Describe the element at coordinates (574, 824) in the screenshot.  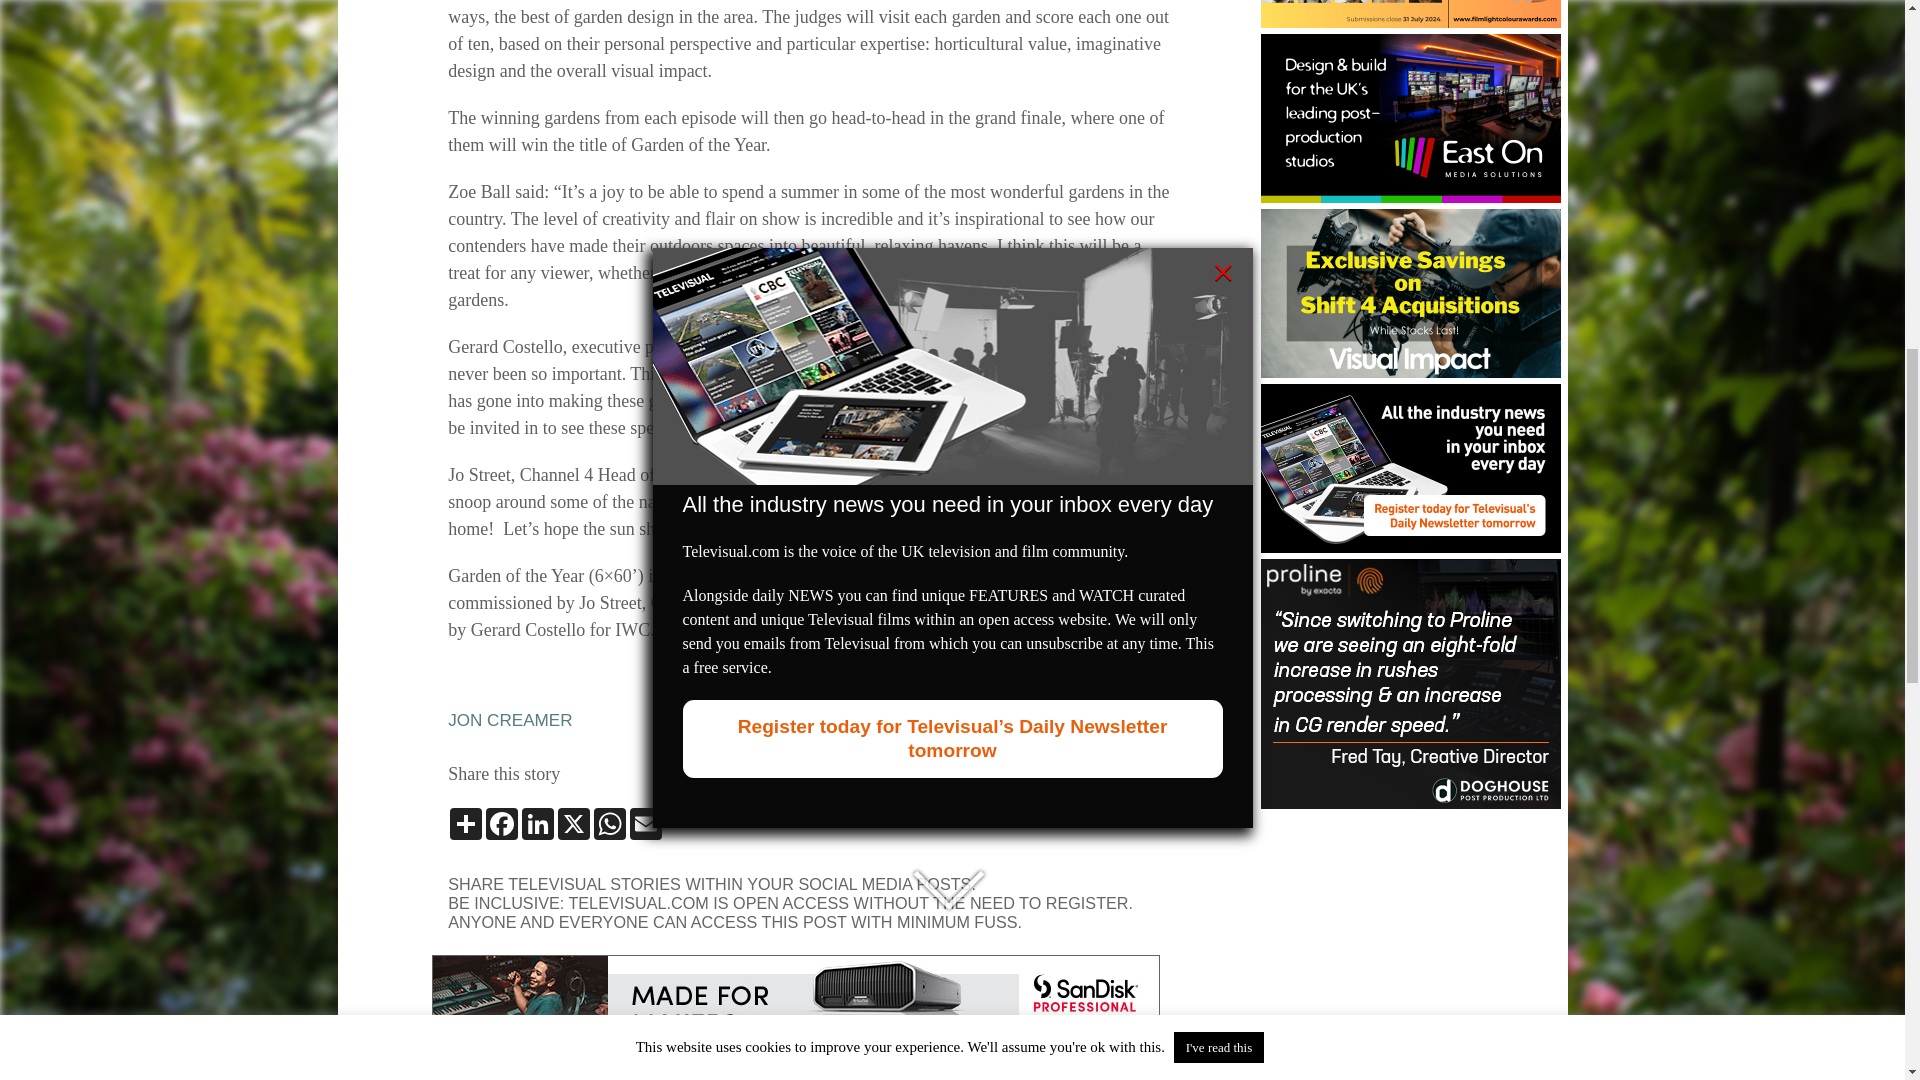
I see `X` at that location.